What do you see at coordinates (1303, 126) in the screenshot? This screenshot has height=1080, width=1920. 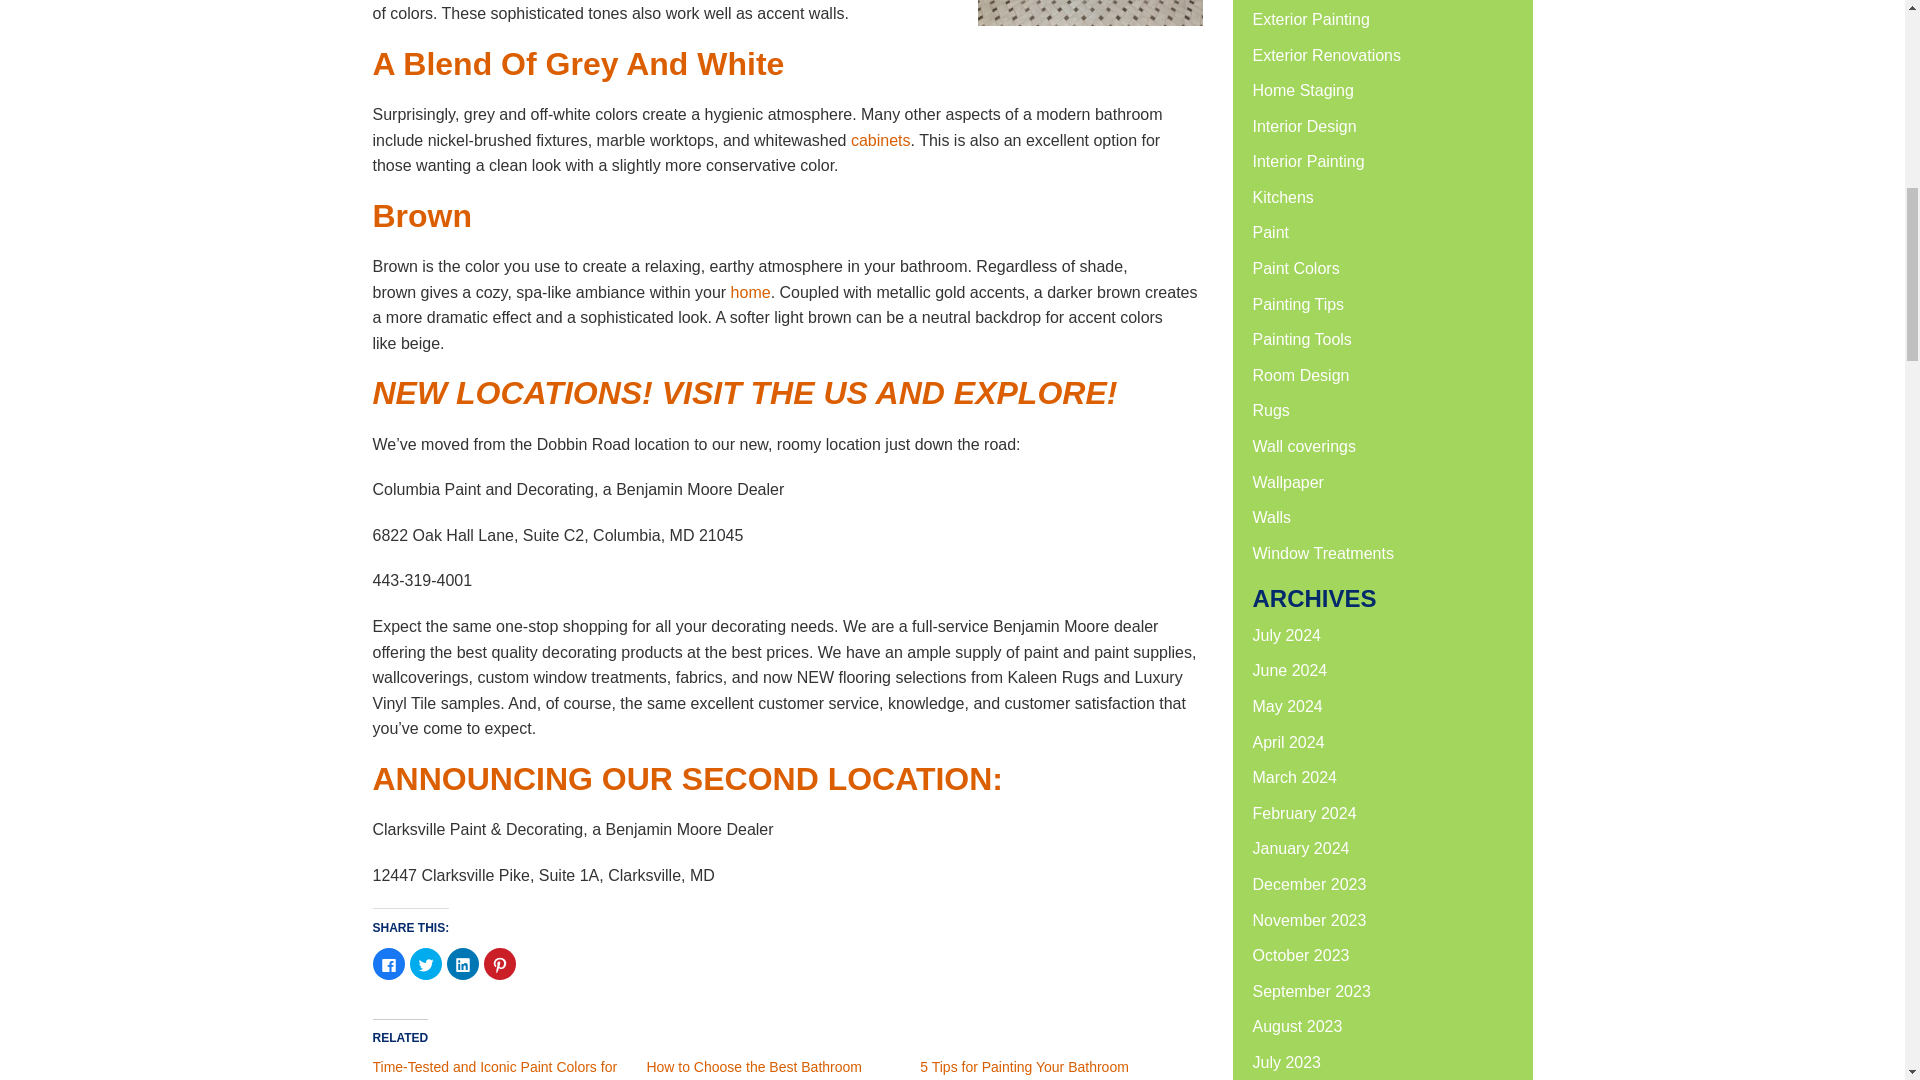 I see `Interior Design` at bounding box center [1303, 126].